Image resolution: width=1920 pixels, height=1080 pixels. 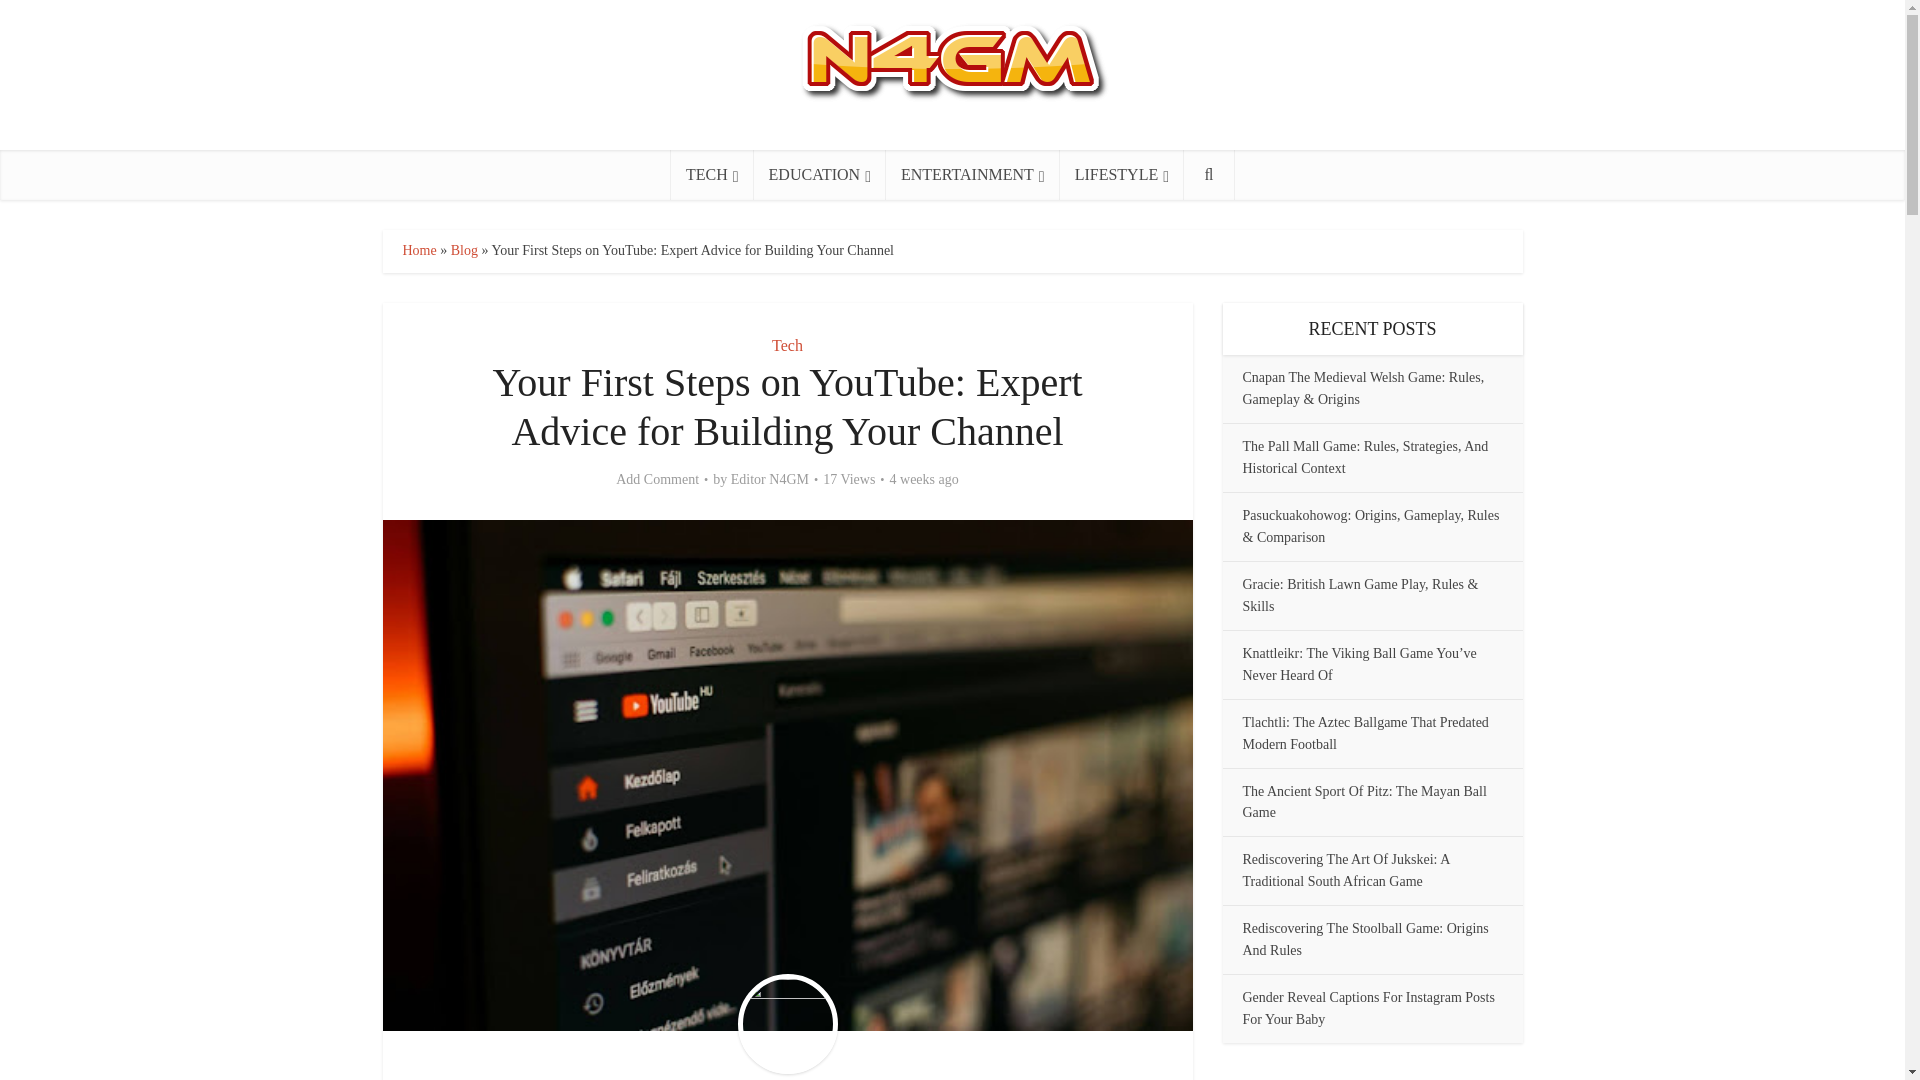 I want to click on LIFESTYLE, so click(x=1122, y=174).